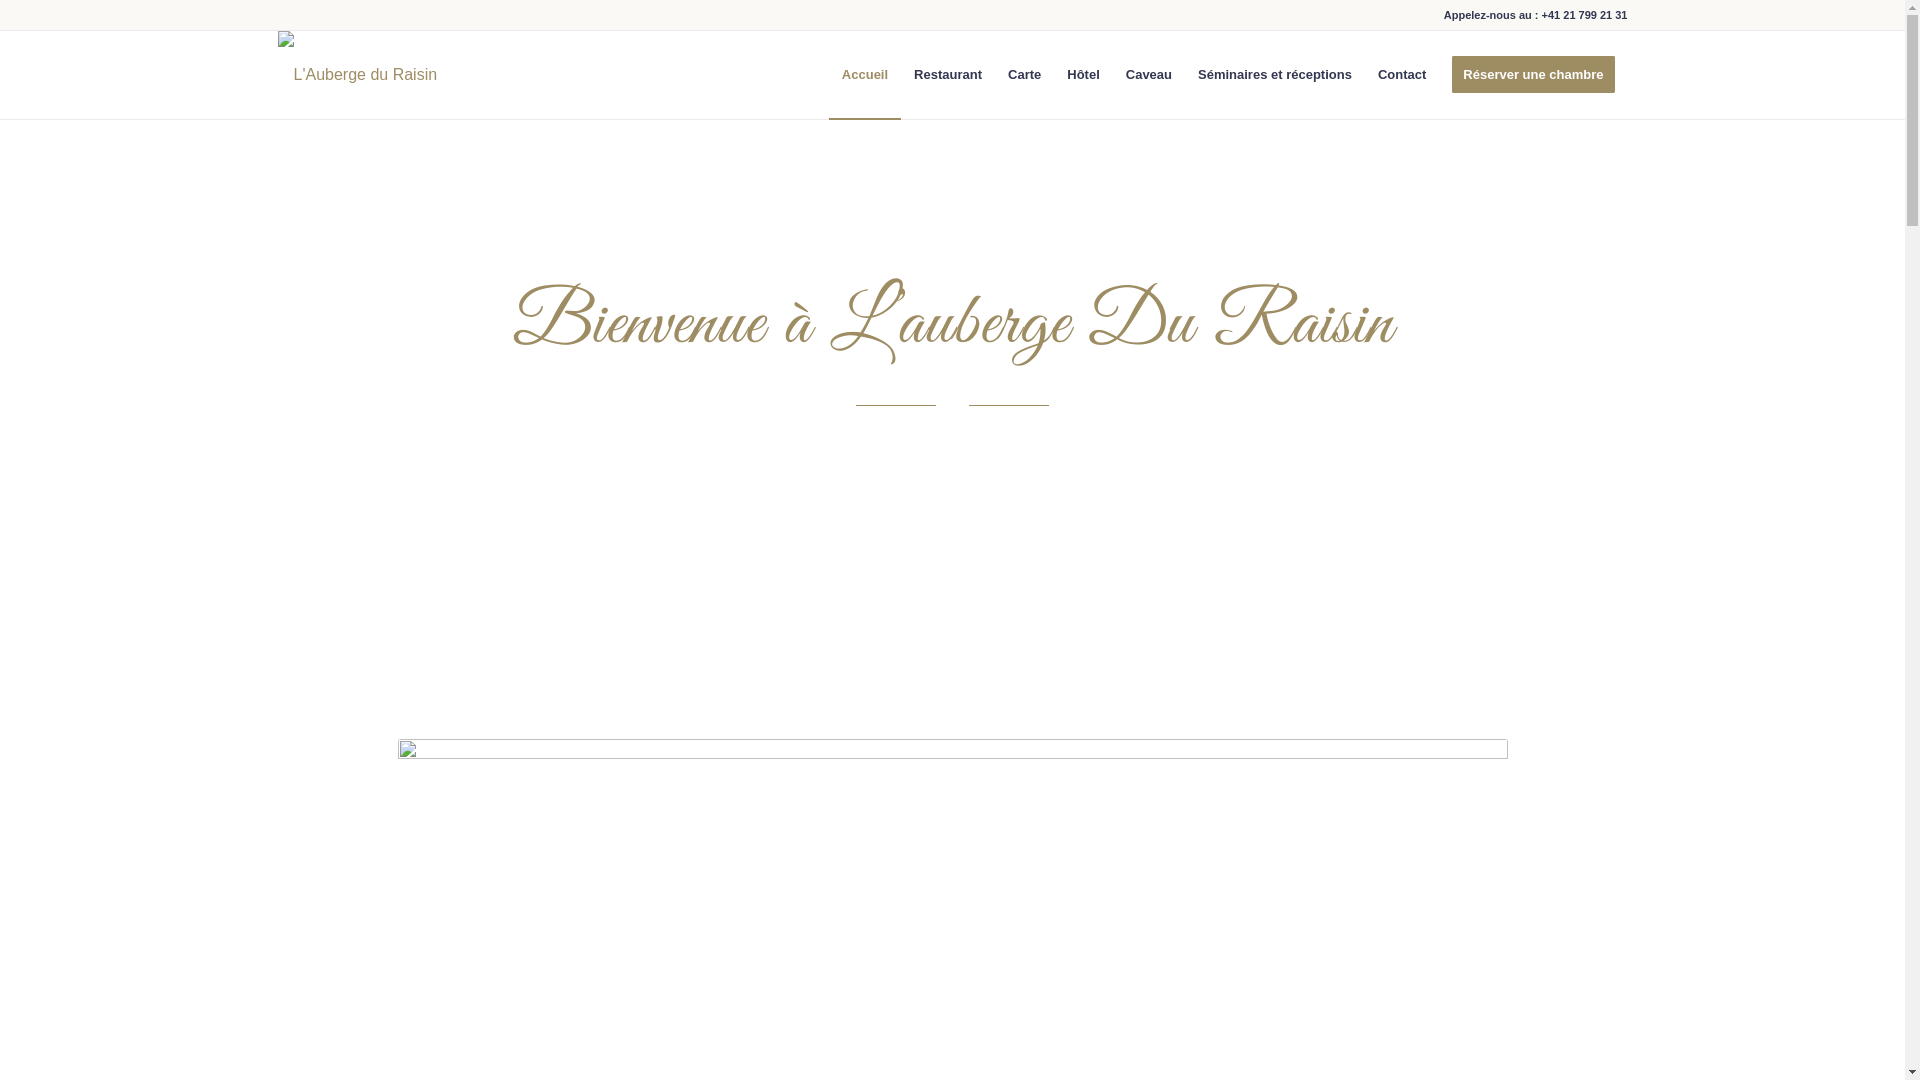 The width and height of the screenshot is (1920, 1080). I want to click on +41 21 799 21 31, so click(1585, 15).